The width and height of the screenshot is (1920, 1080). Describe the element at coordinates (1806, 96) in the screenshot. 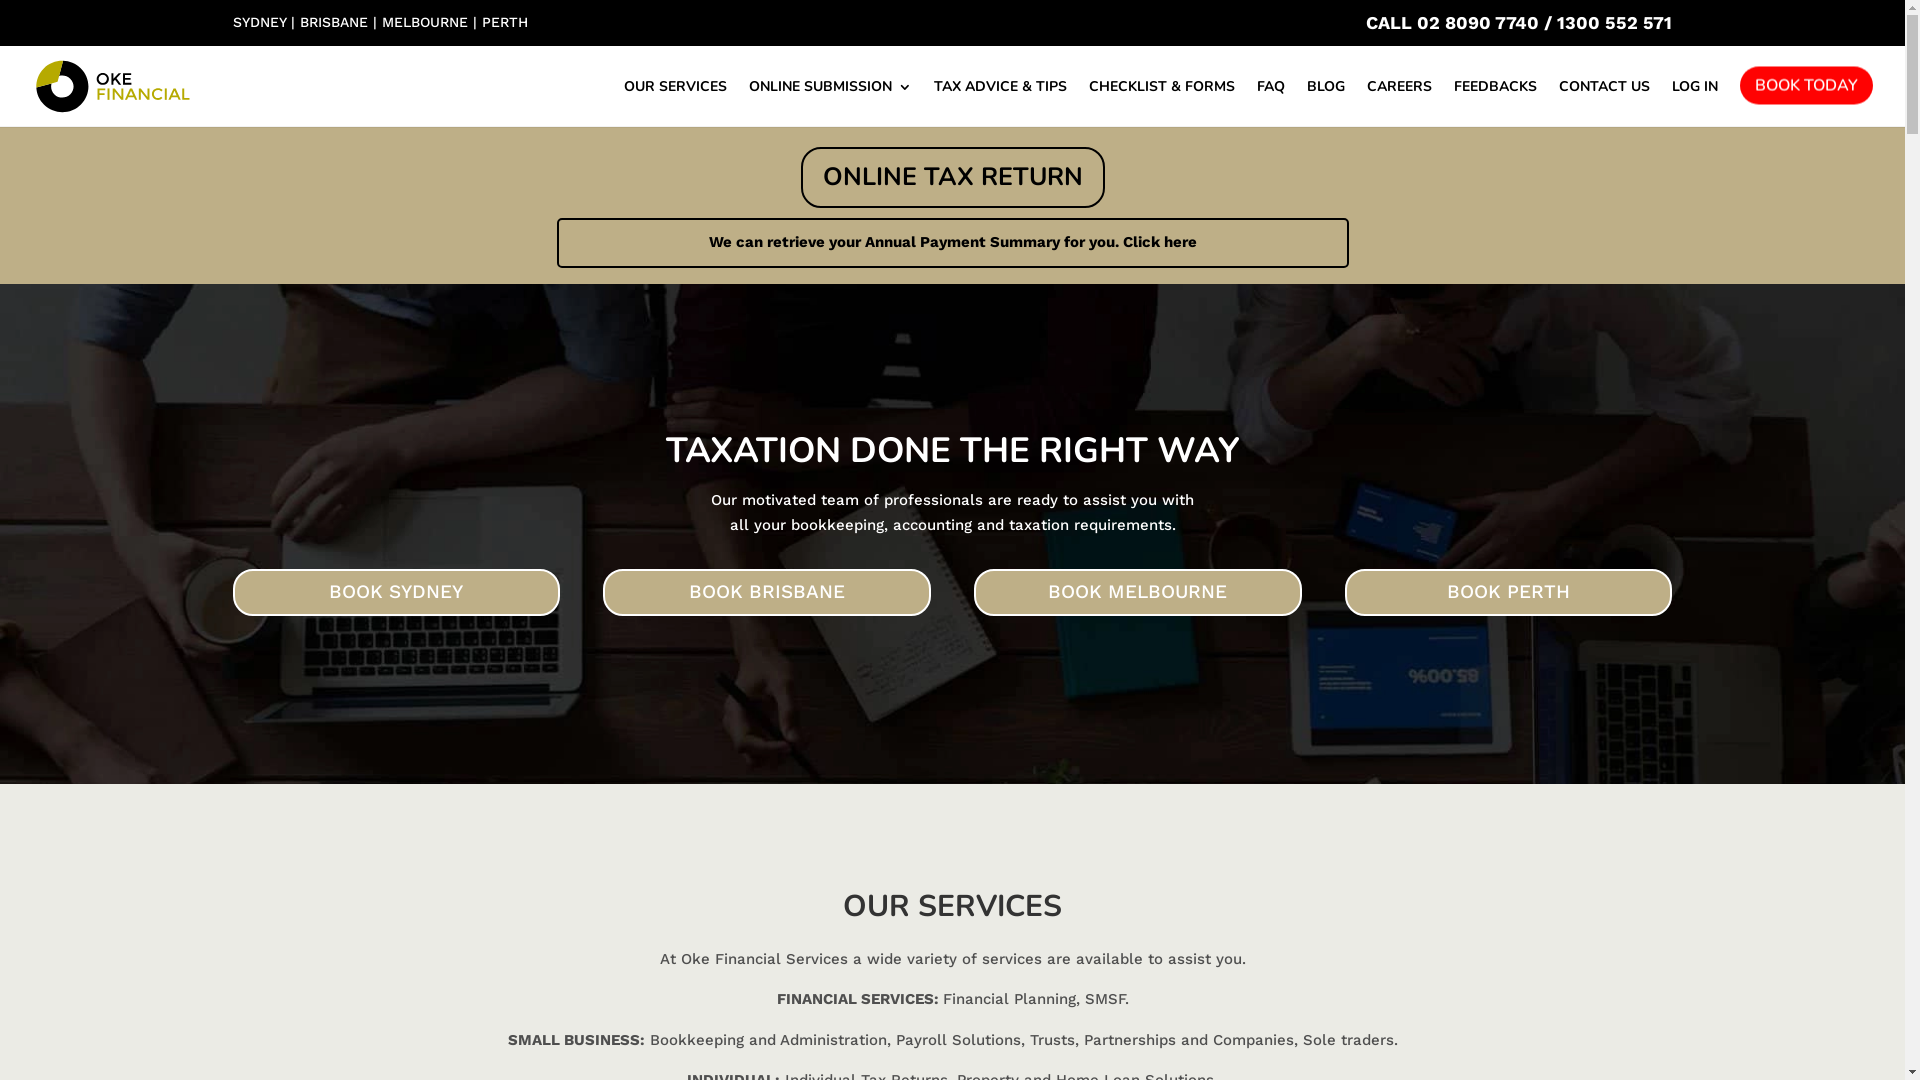

I see `BOOK TODAY` at that location.